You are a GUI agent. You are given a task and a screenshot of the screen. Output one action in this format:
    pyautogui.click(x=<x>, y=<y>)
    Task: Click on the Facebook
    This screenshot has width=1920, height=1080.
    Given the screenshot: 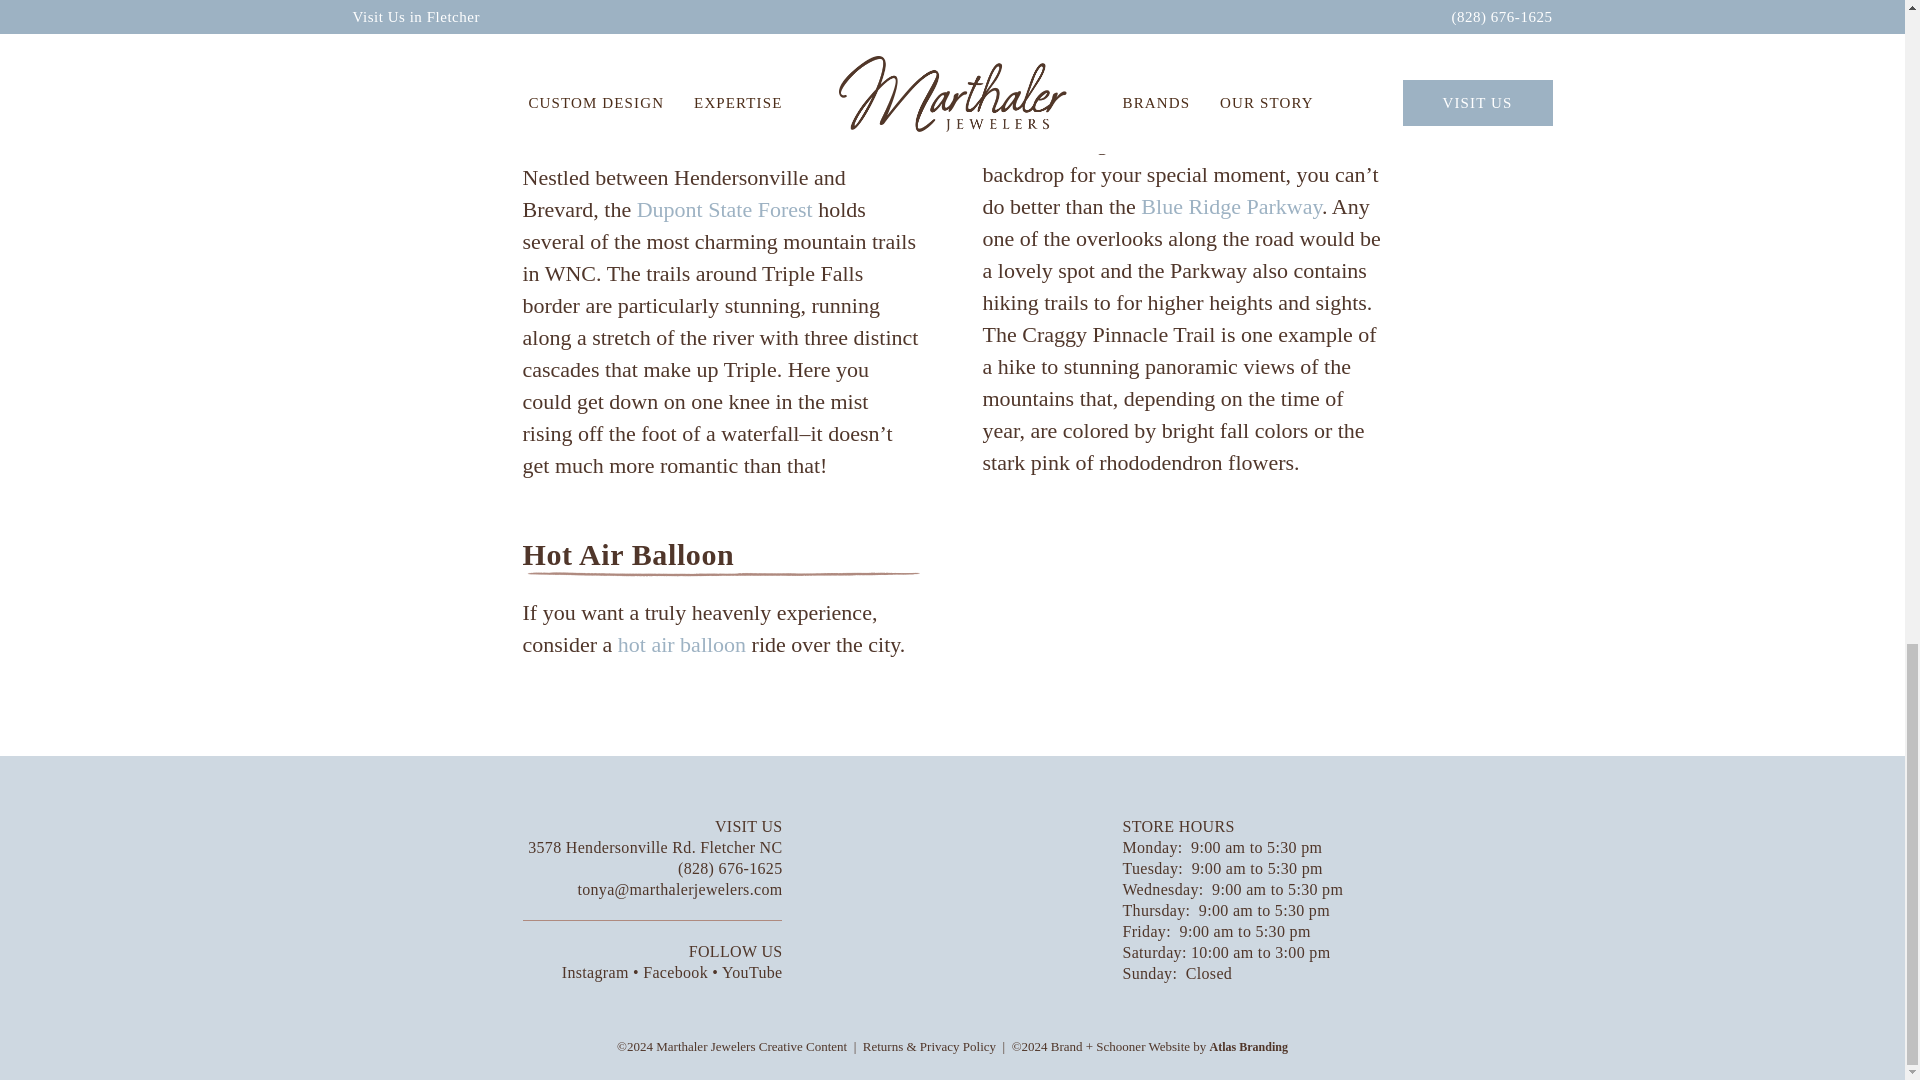 What is the action you would take?
    pyautogui.click(x=678, y=972)
    